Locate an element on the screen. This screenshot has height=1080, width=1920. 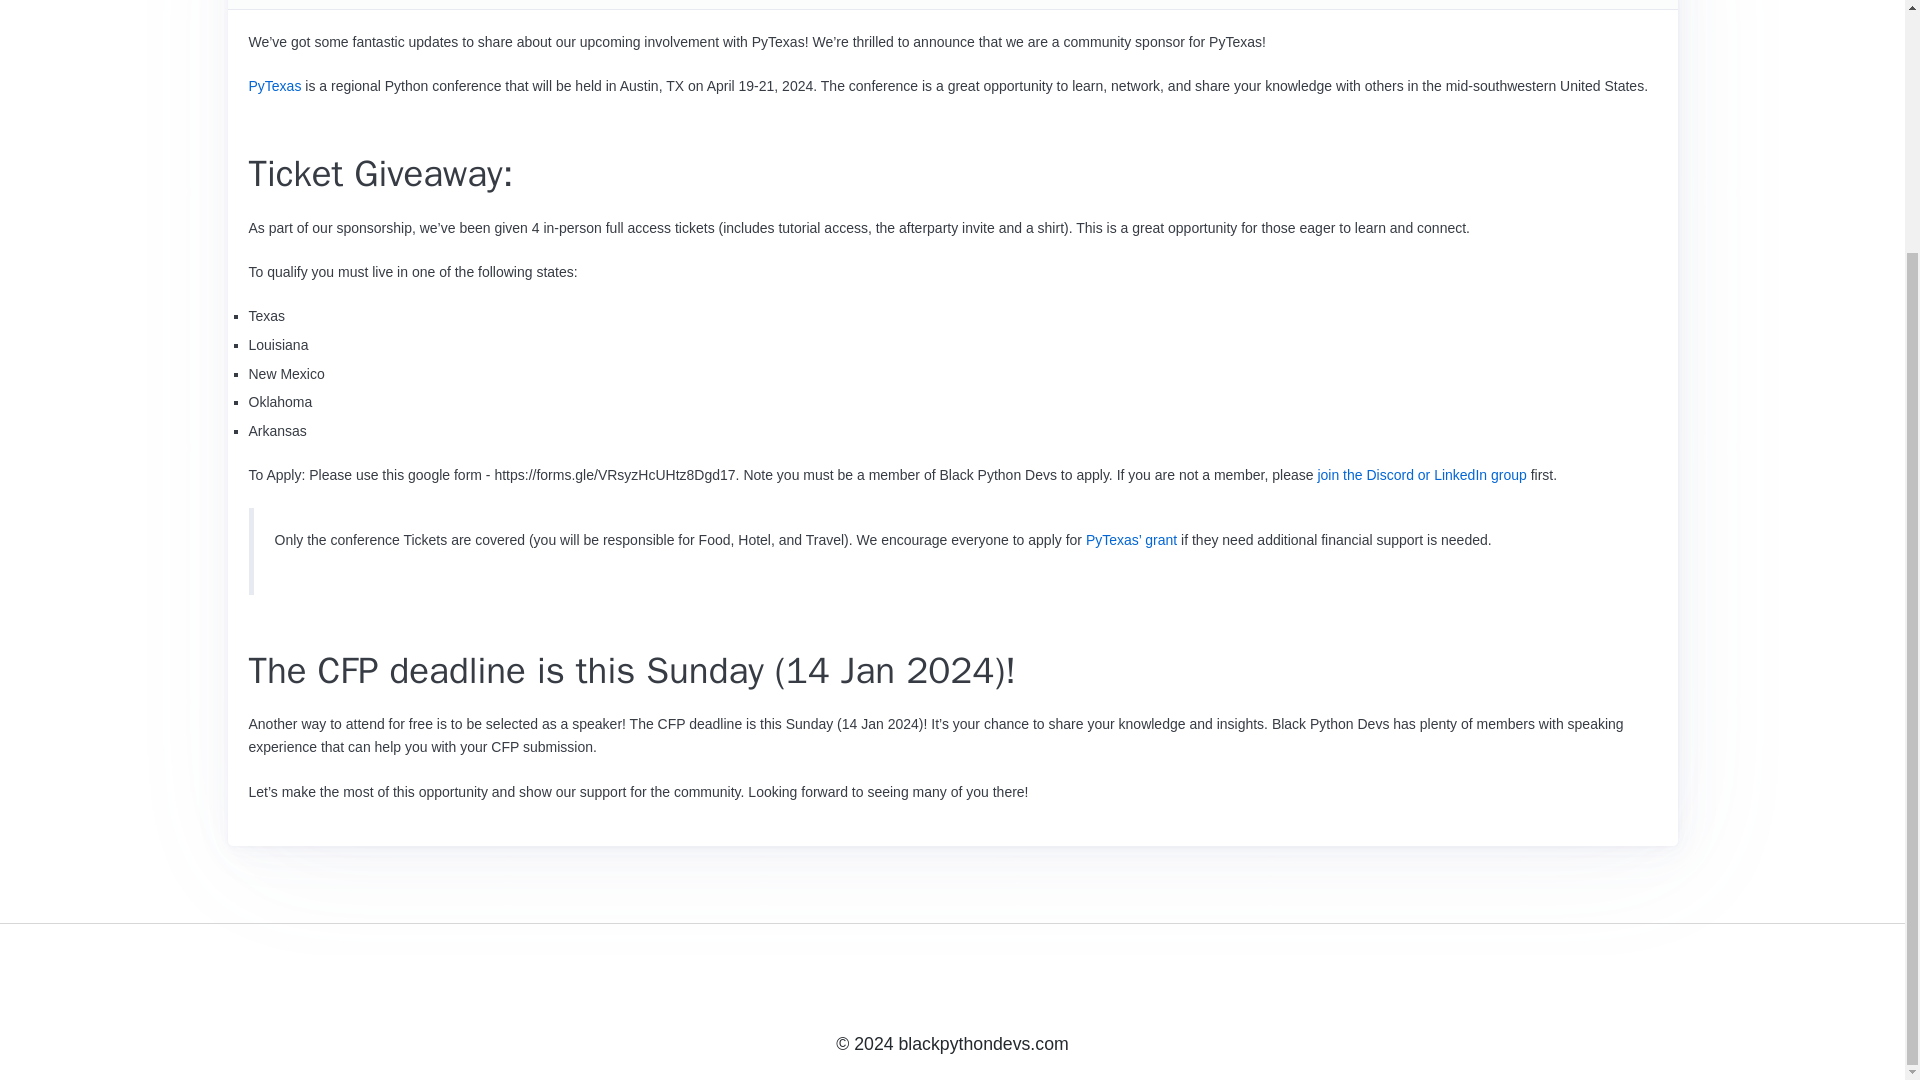
github is located at coordinates (788, 985).